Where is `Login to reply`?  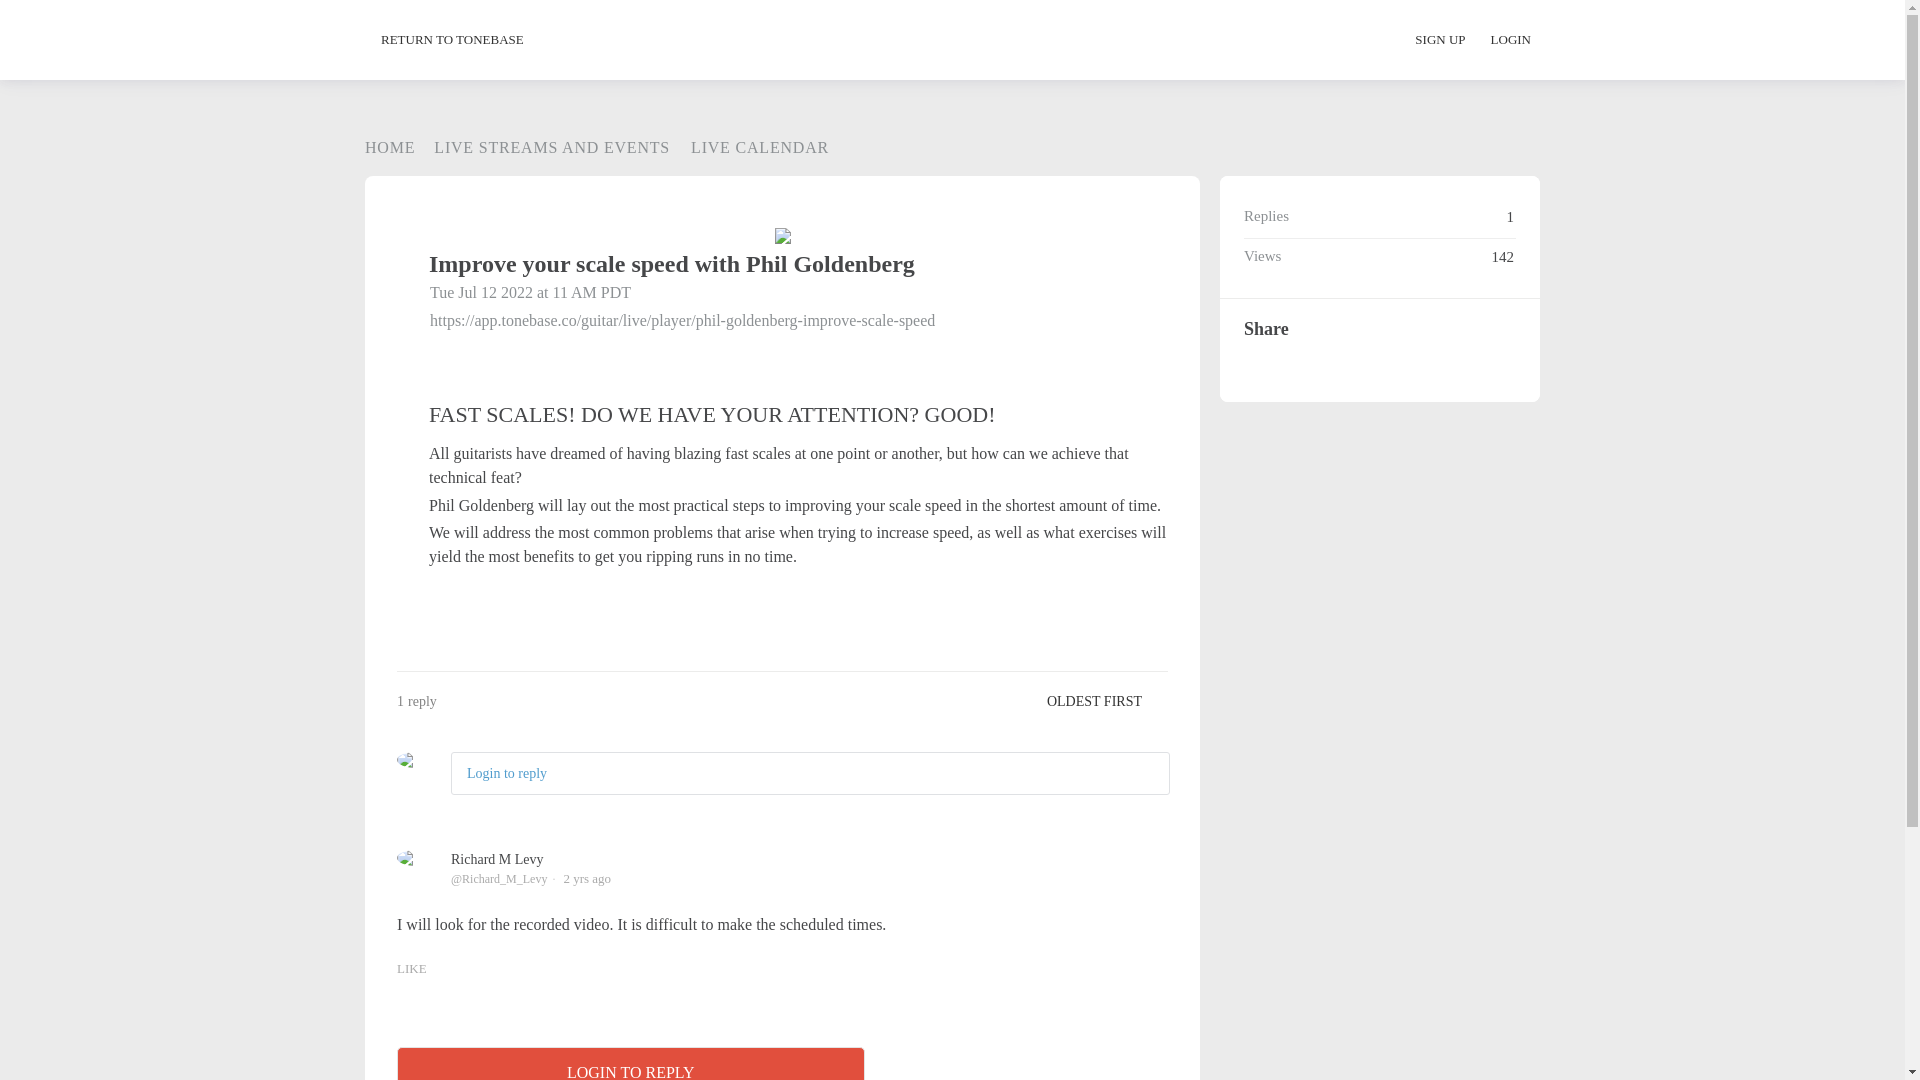 Login to reply is located at coordinates (506, 772).